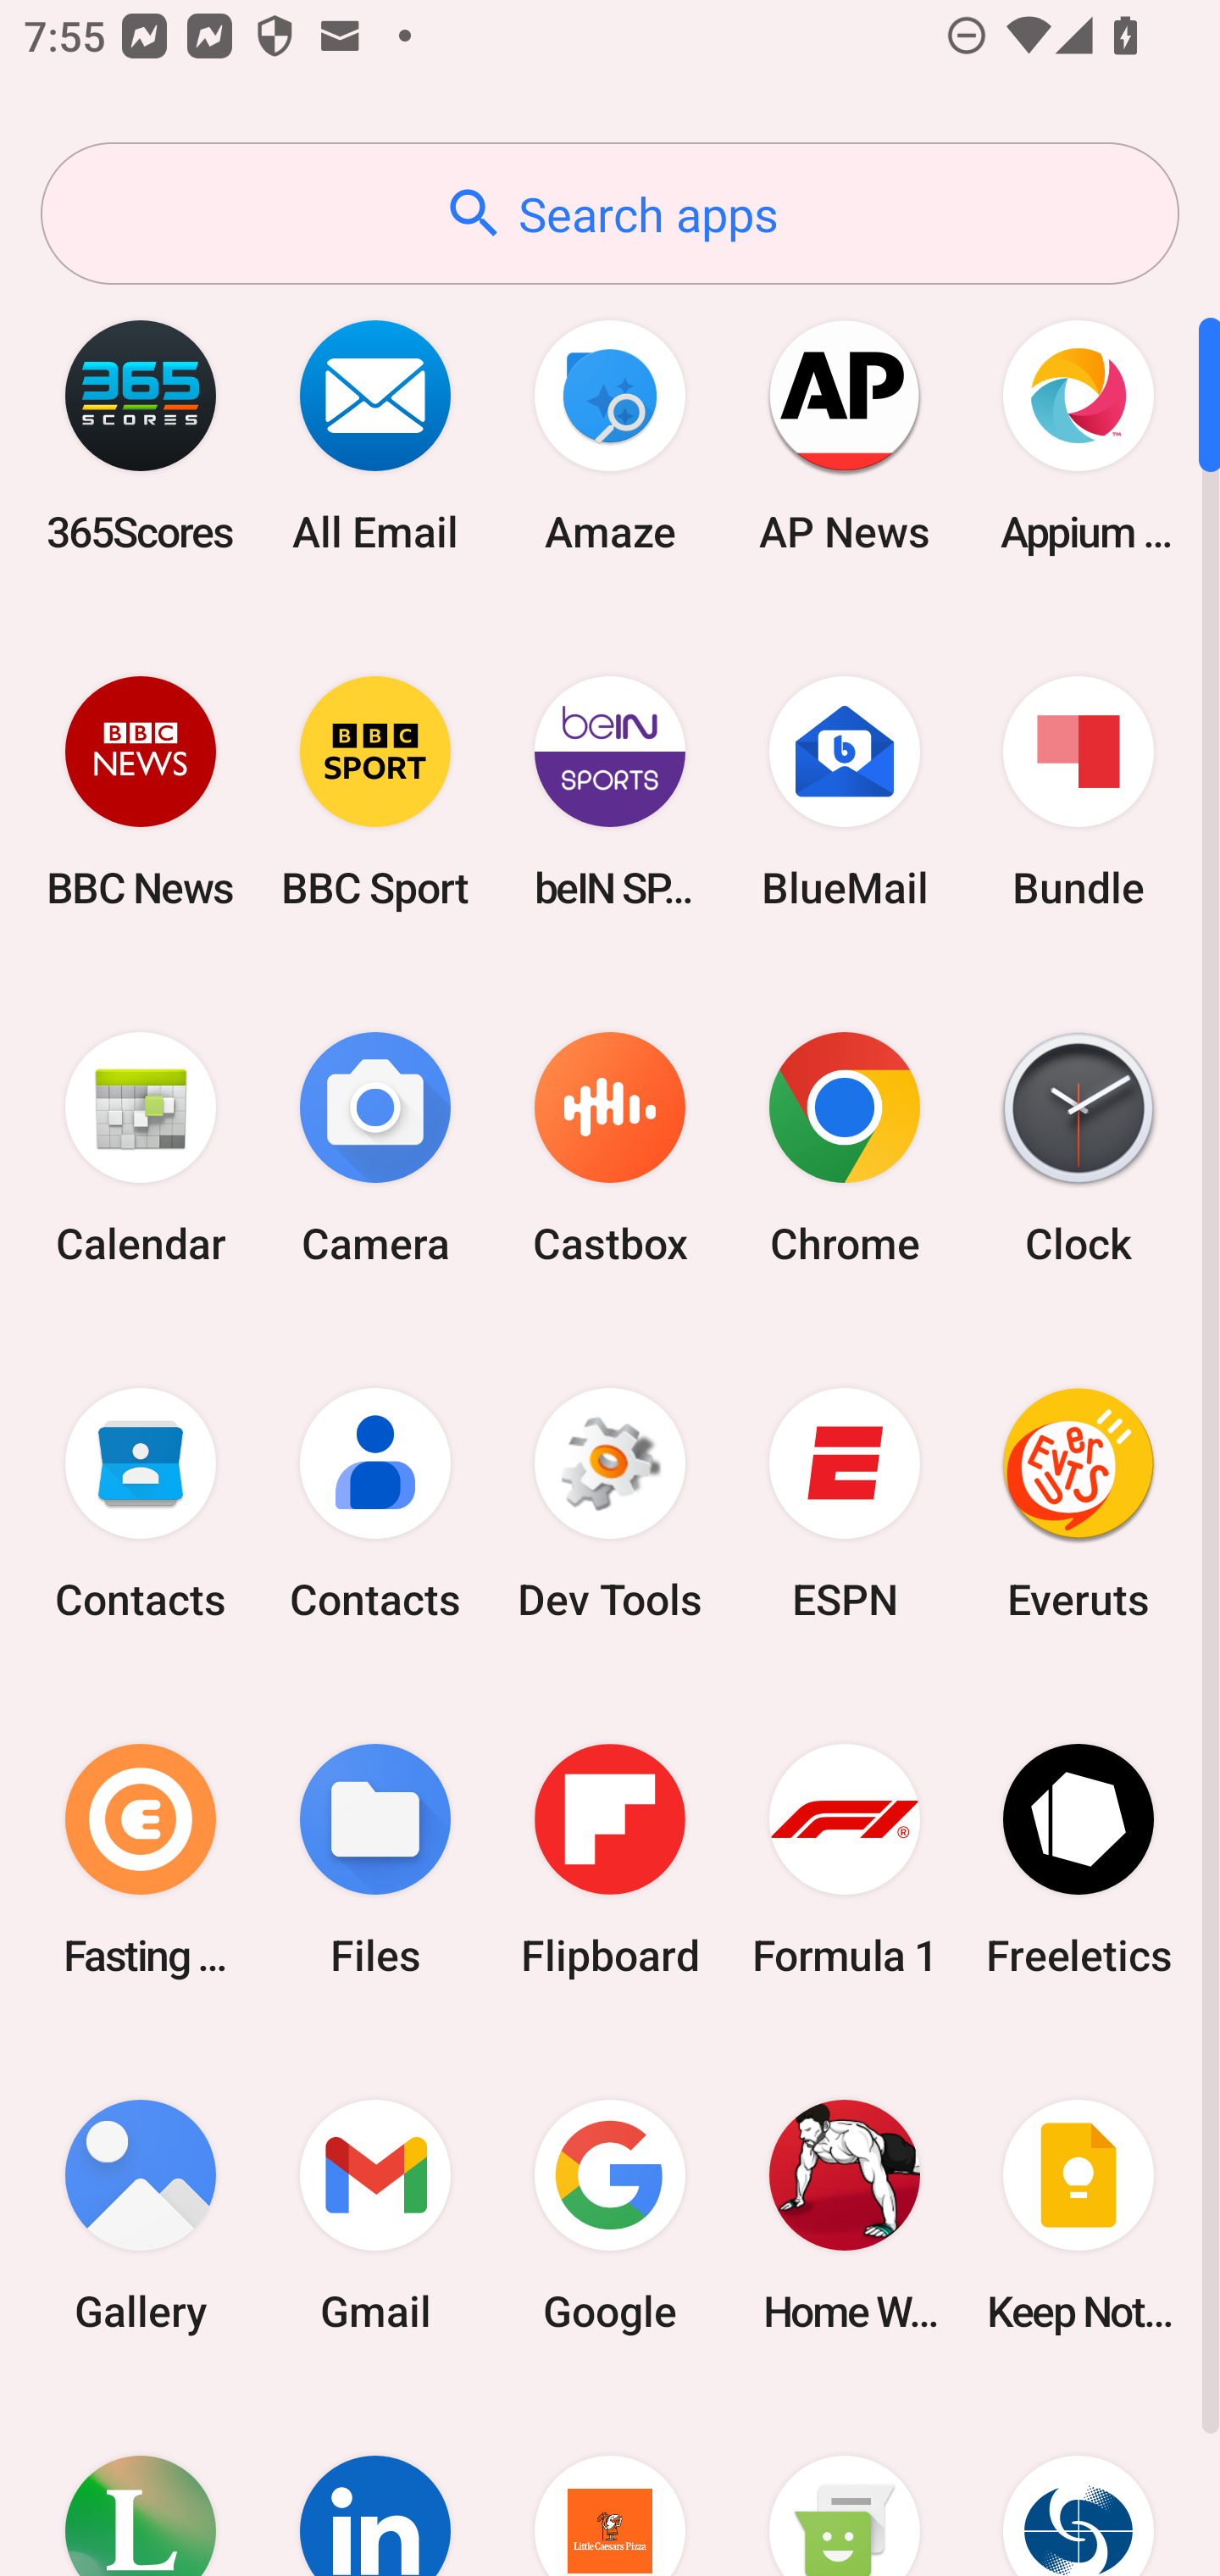  Describe the element at coordinates (1079, 1859) in the screenshot. I see `Freeletics` at that location.